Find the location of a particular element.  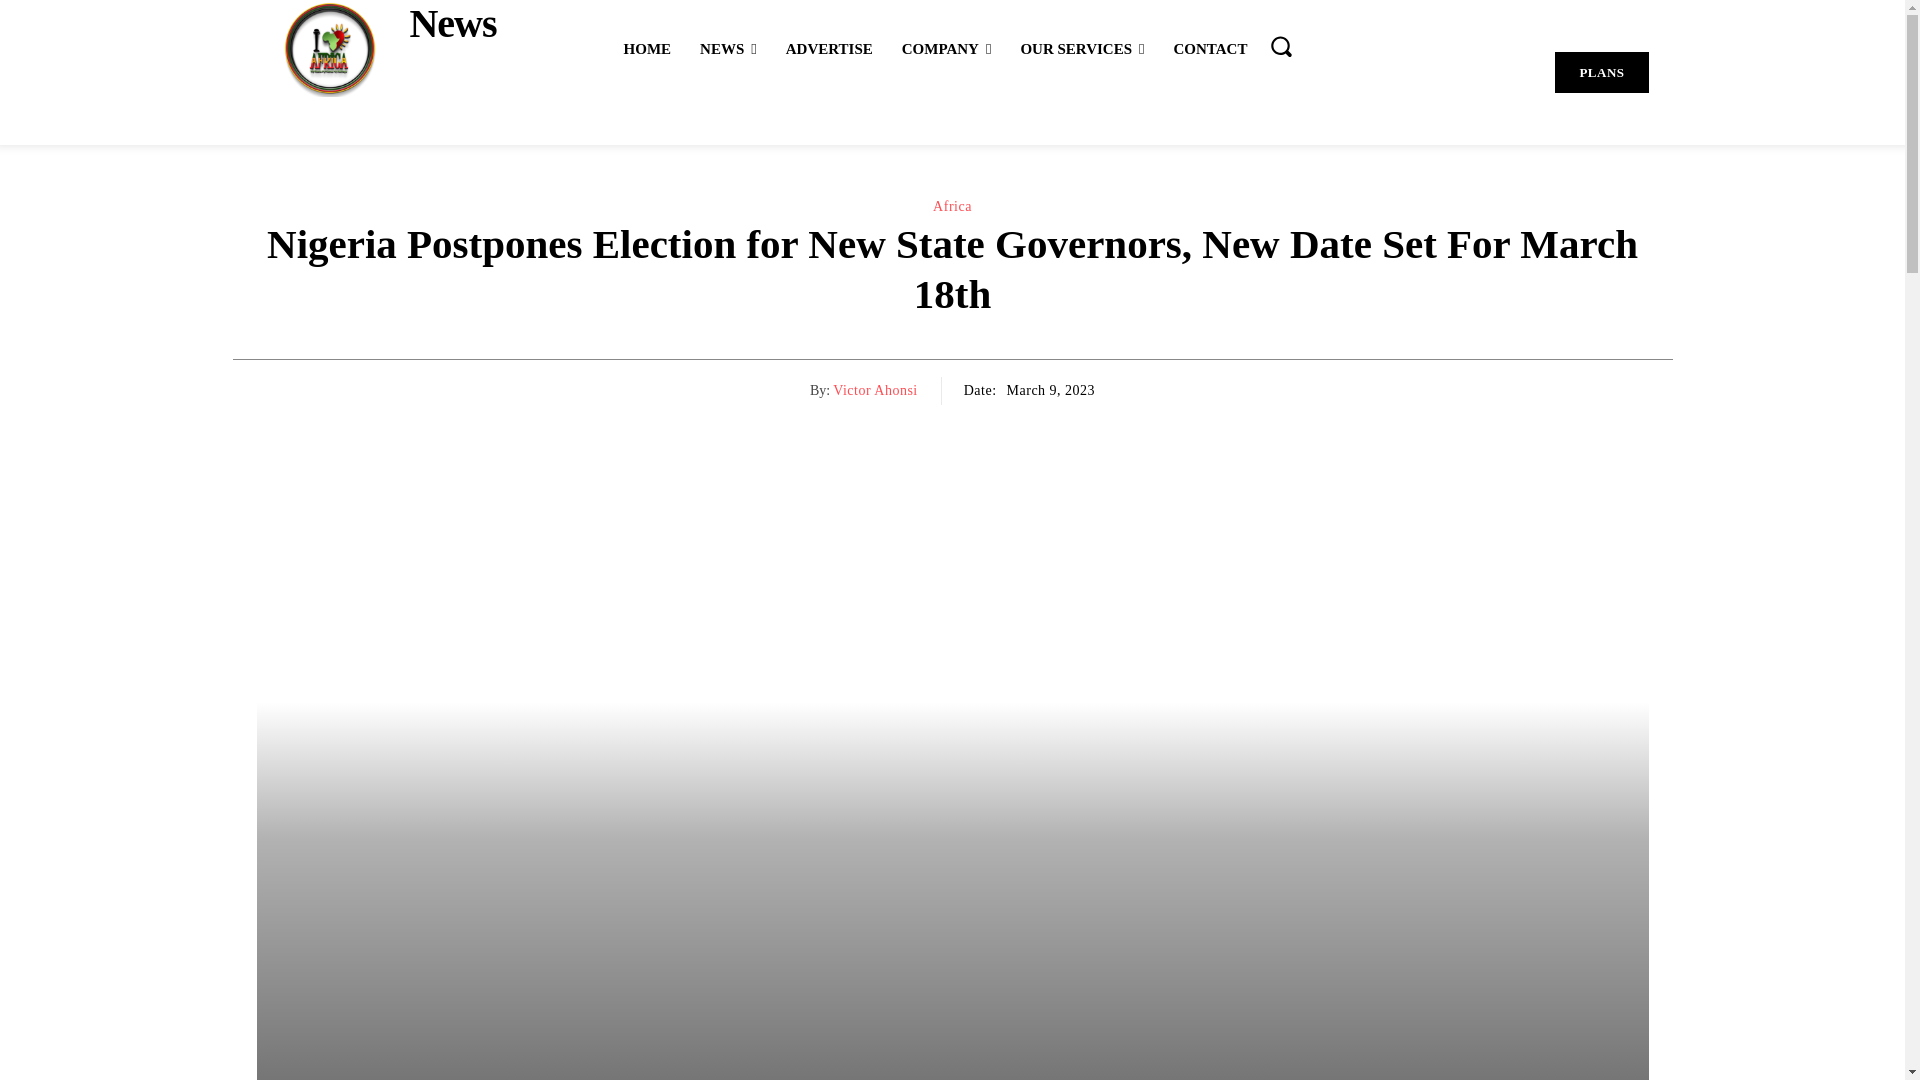

NEWS is located at coordinates (728, 48).